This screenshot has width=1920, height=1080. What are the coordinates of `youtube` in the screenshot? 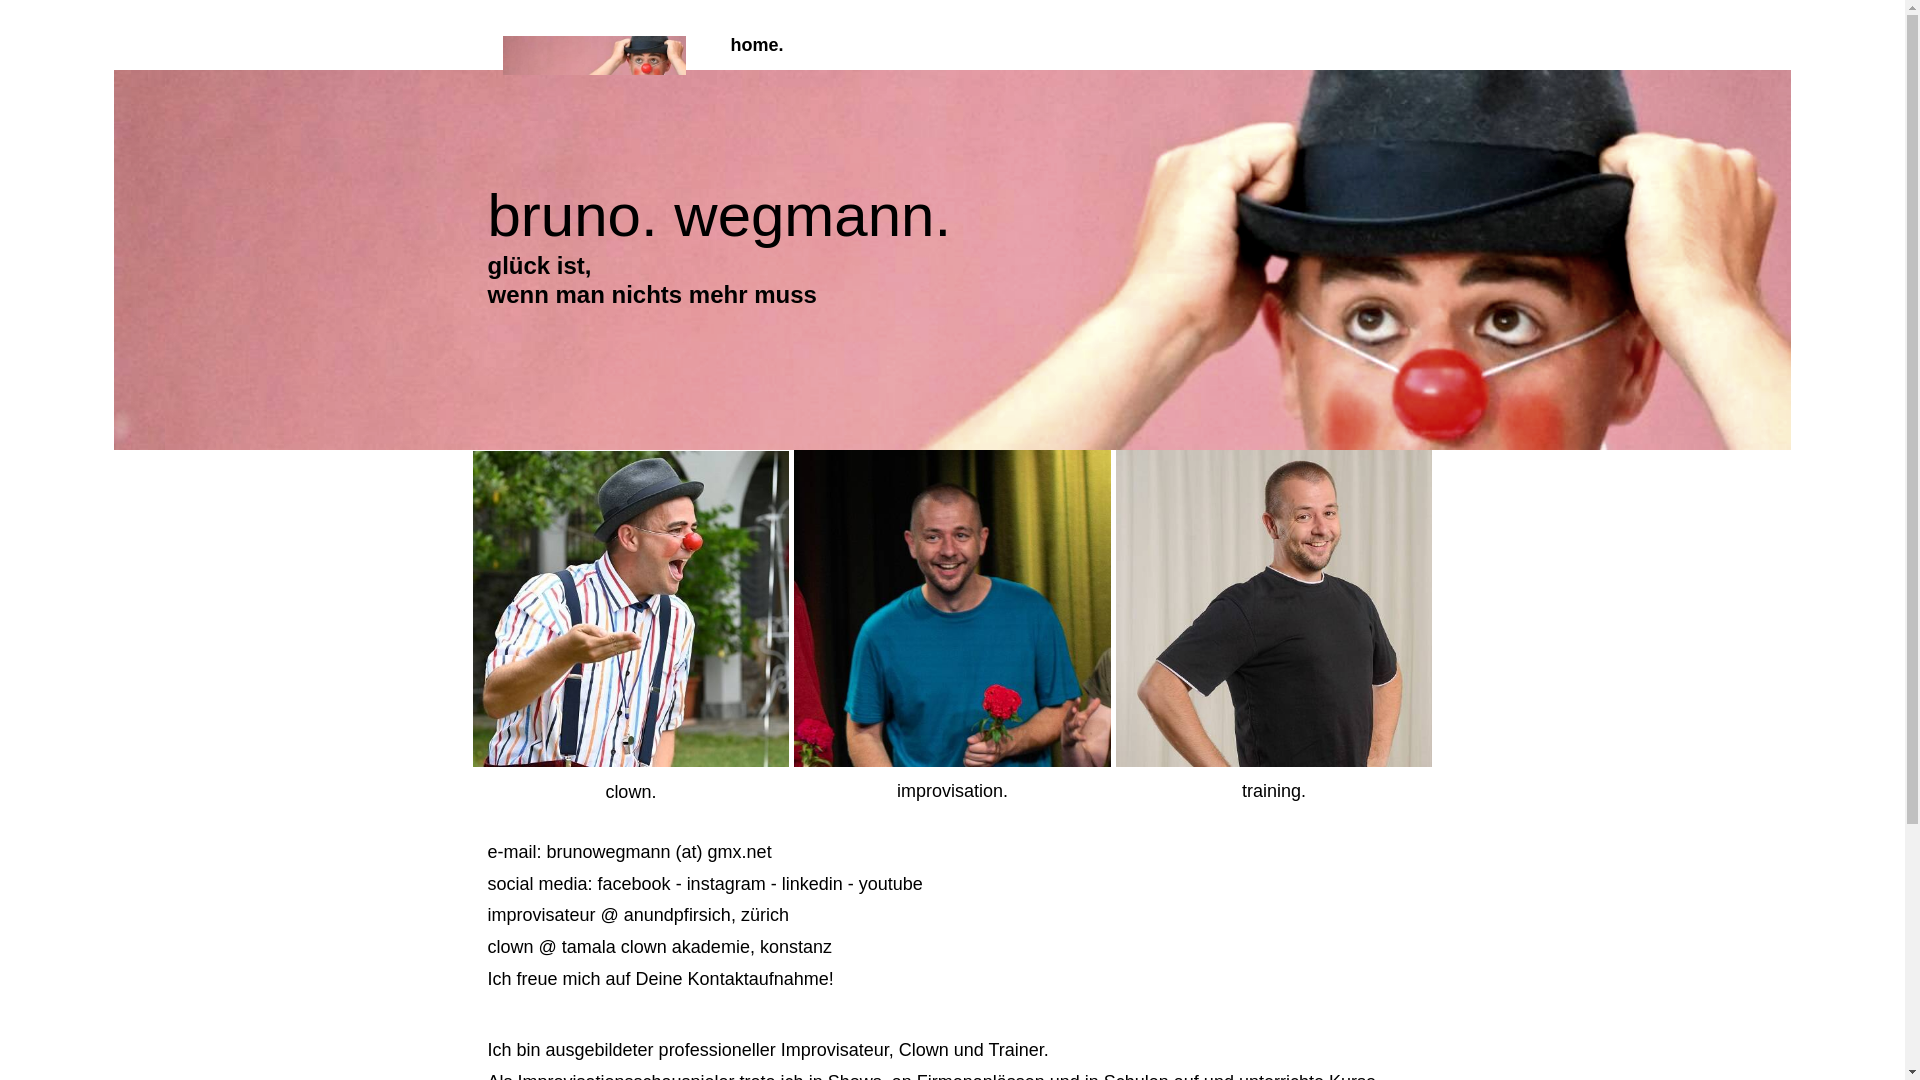 It's located at (891, 884).